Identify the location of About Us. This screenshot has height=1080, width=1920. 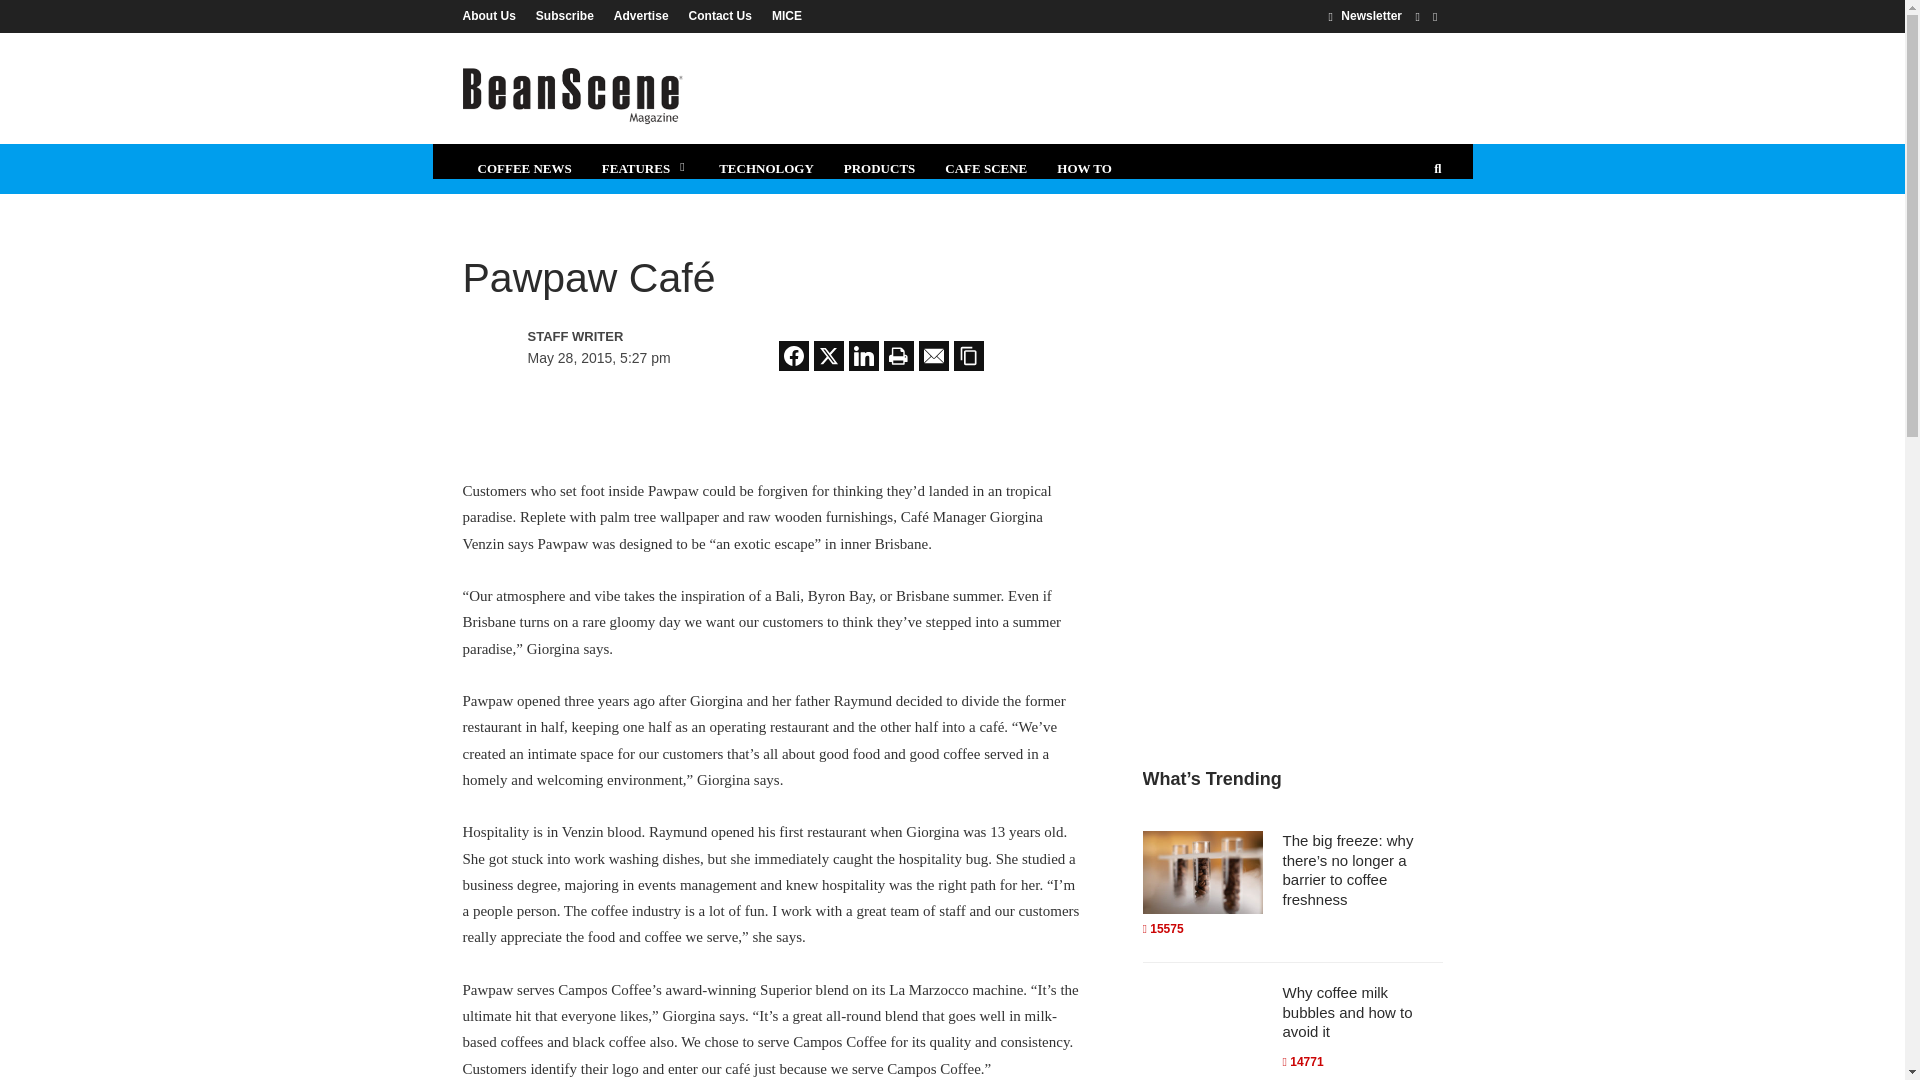
(493, 15).